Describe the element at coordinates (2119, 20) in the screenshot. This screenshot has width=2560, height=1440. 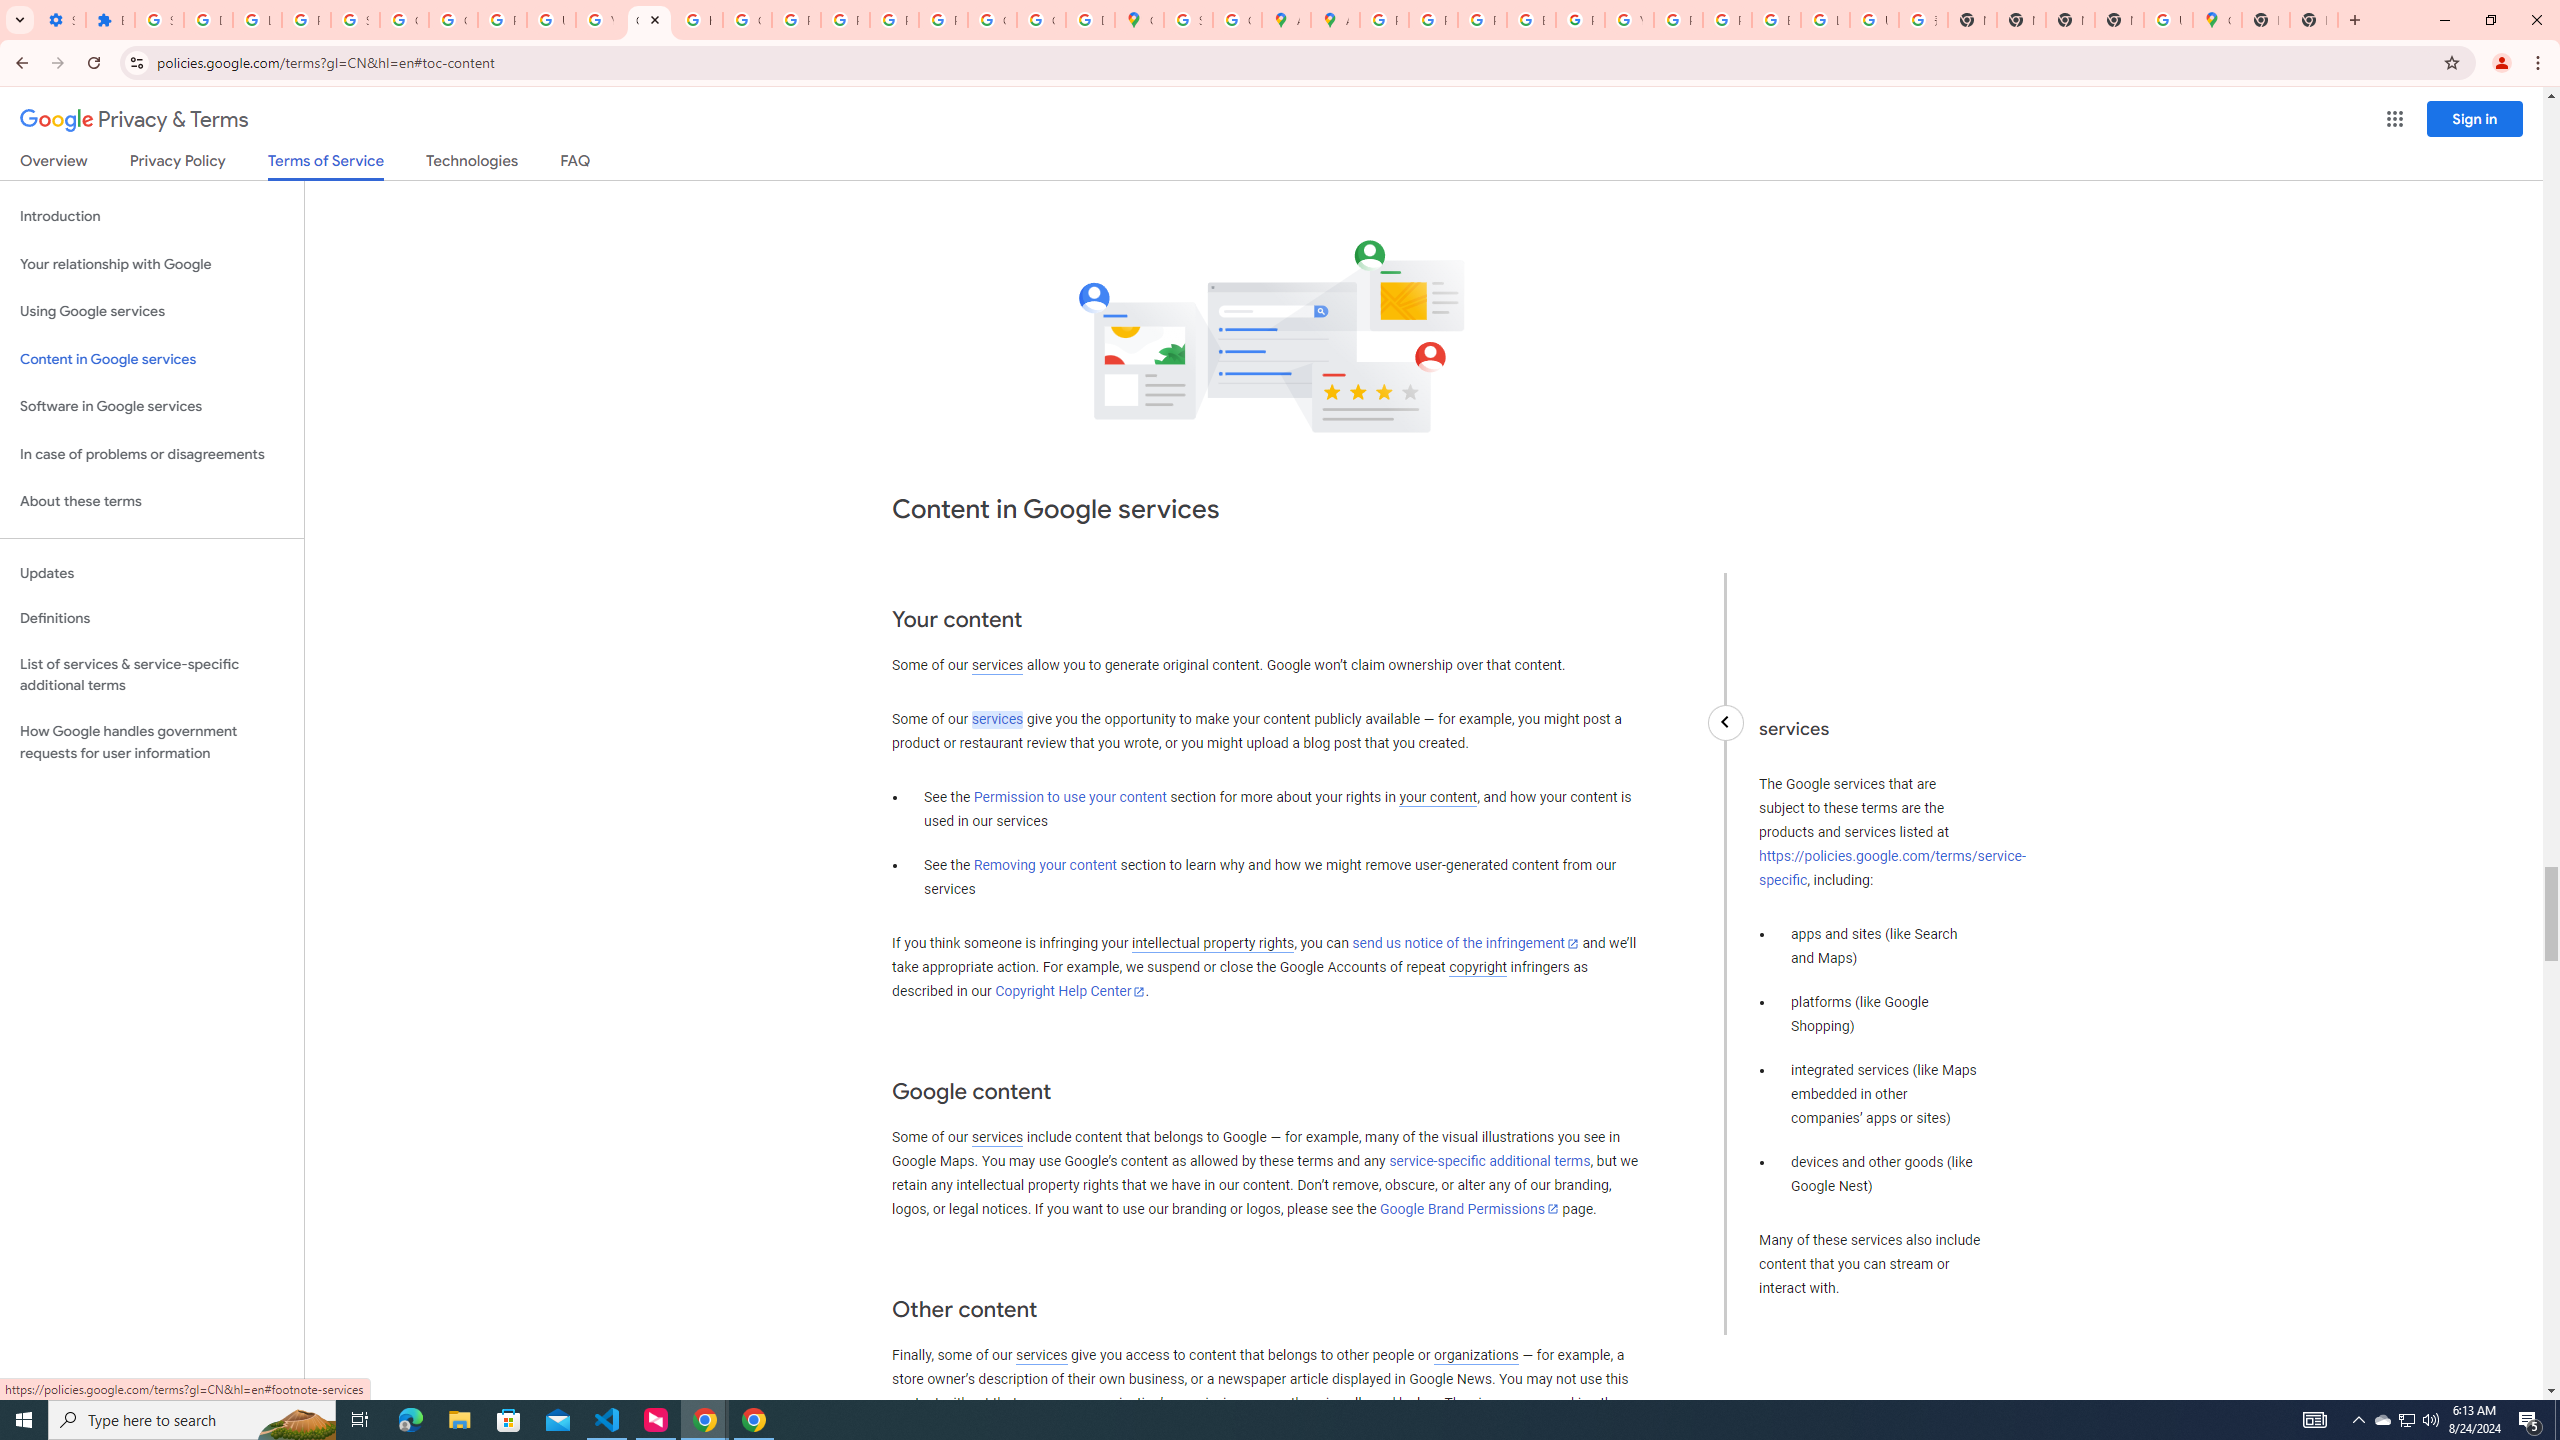
I see `New Tab` at that location.